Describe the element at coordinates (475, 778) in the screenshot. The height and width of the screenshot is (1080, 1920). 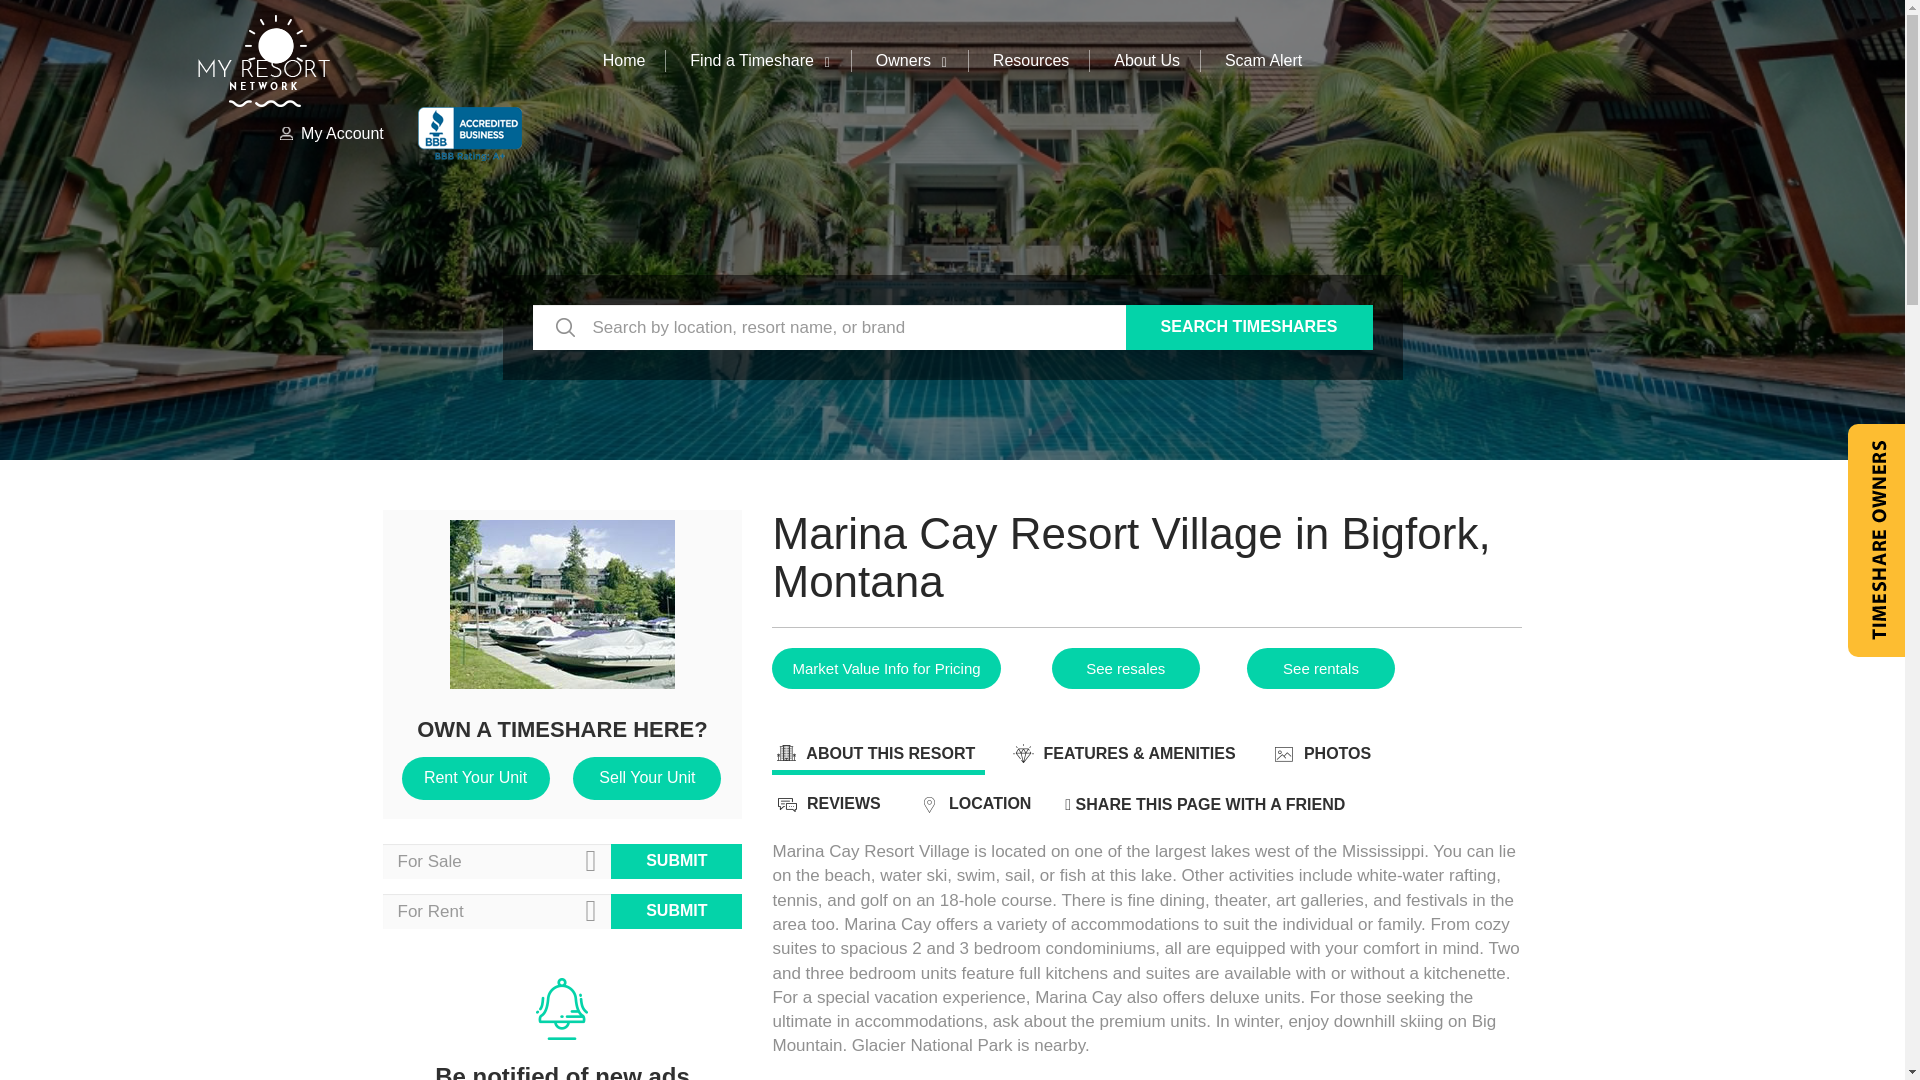
I see `Rent Your Unit` at that location.